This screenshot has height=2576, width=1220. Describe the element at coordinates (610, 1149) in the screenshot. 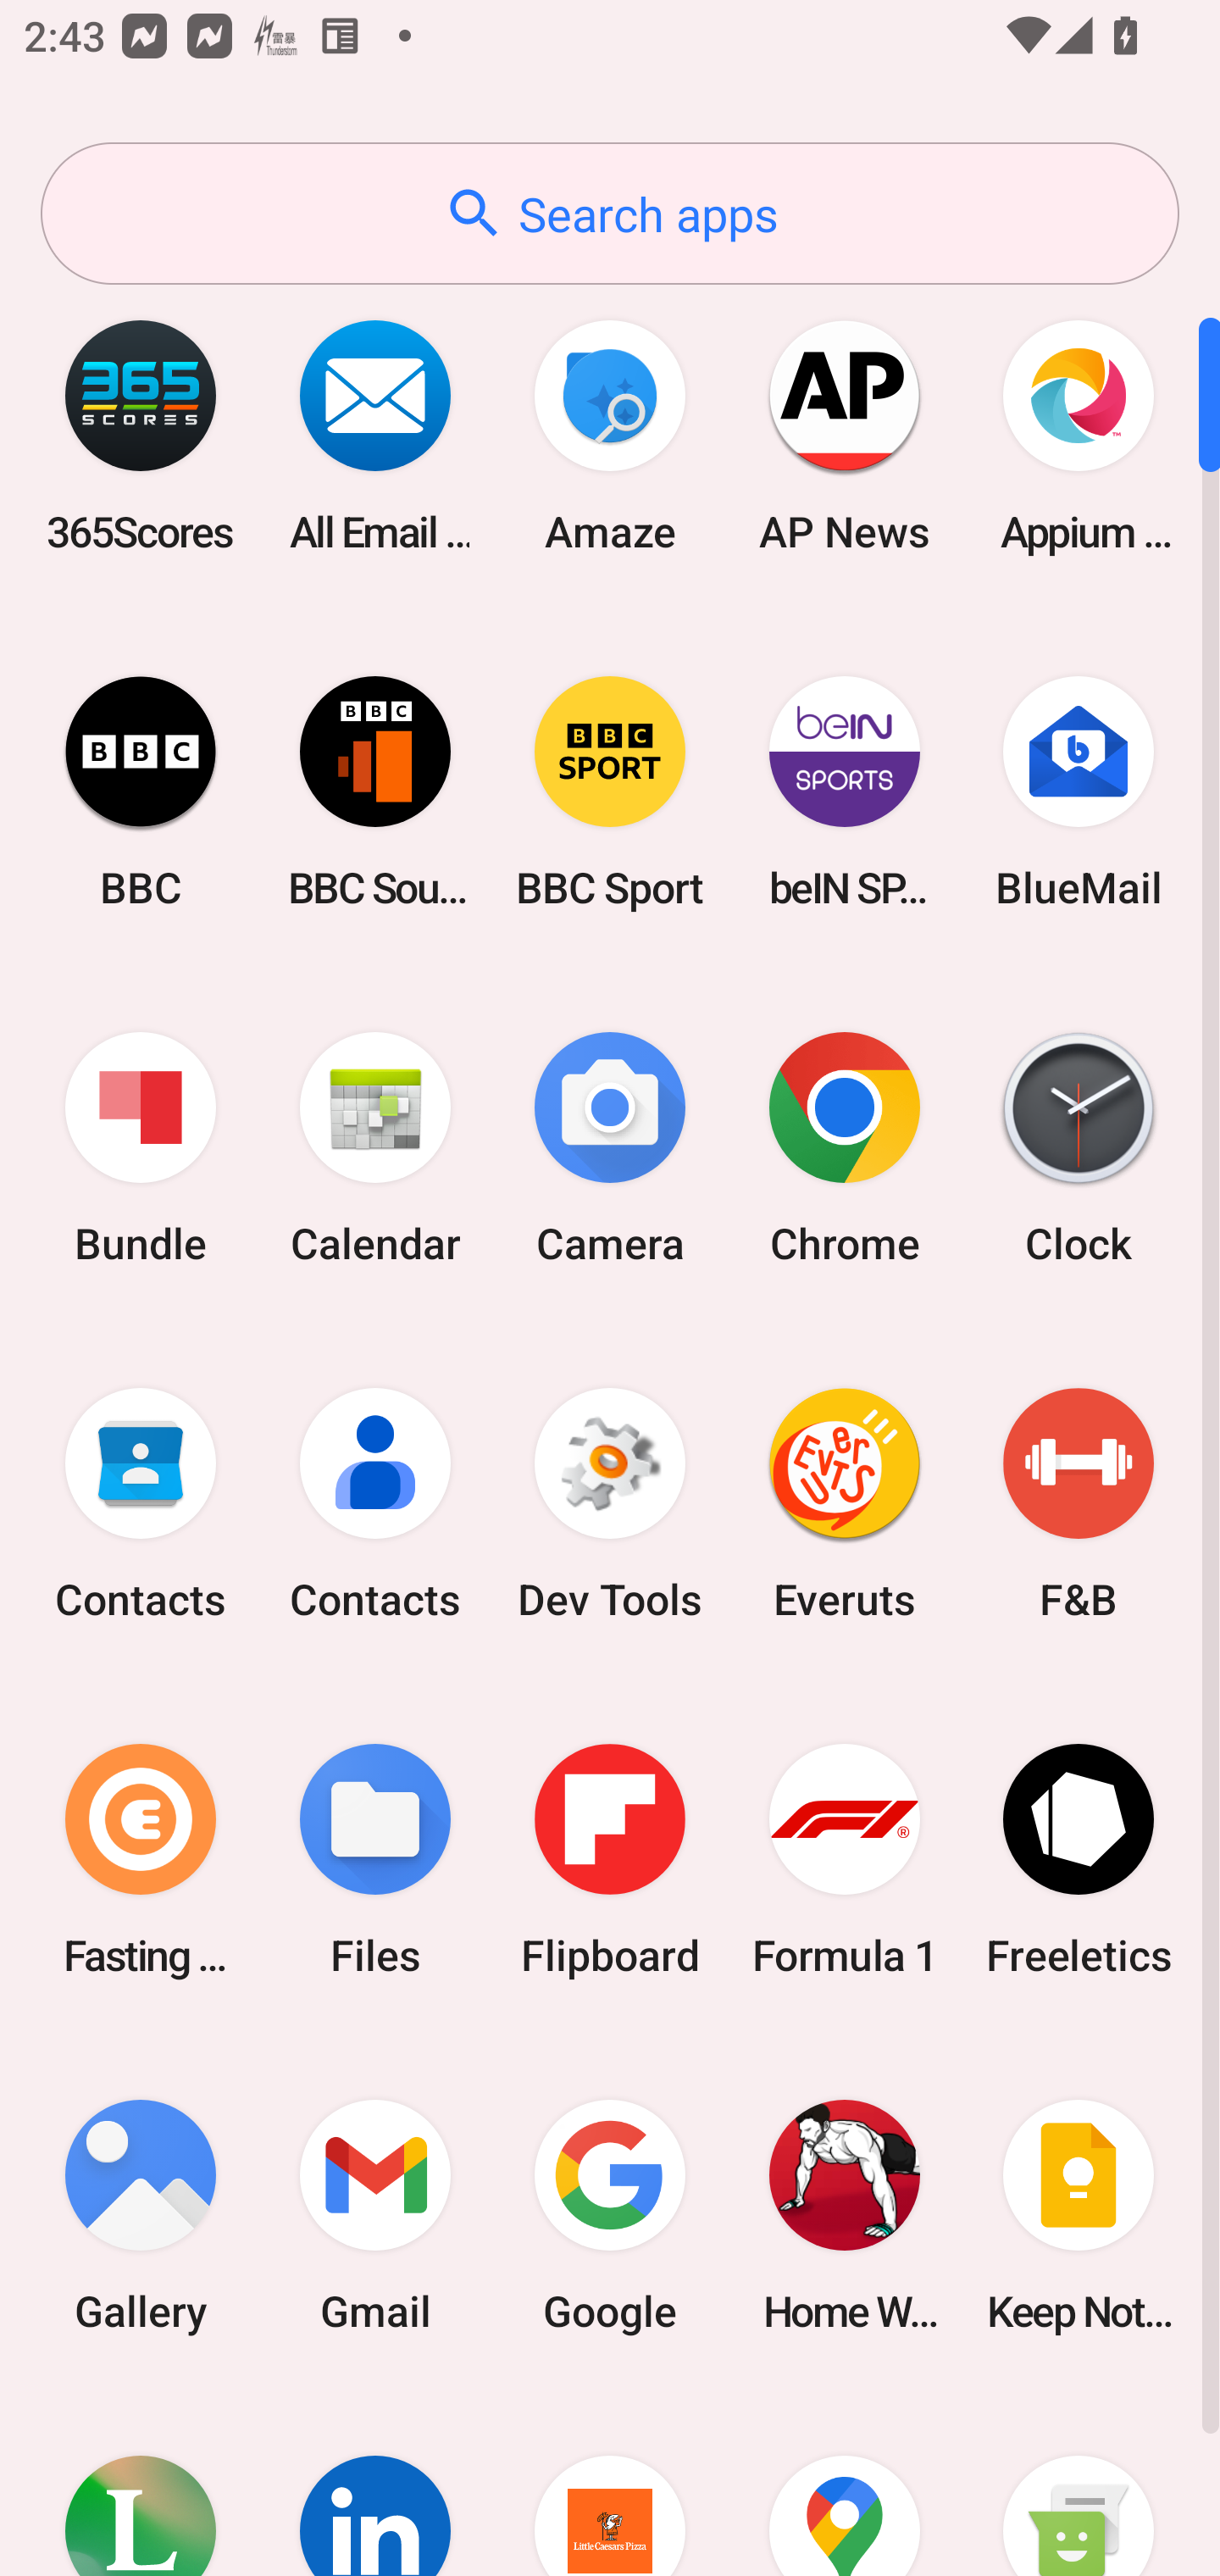

I see `Camera` at that location.